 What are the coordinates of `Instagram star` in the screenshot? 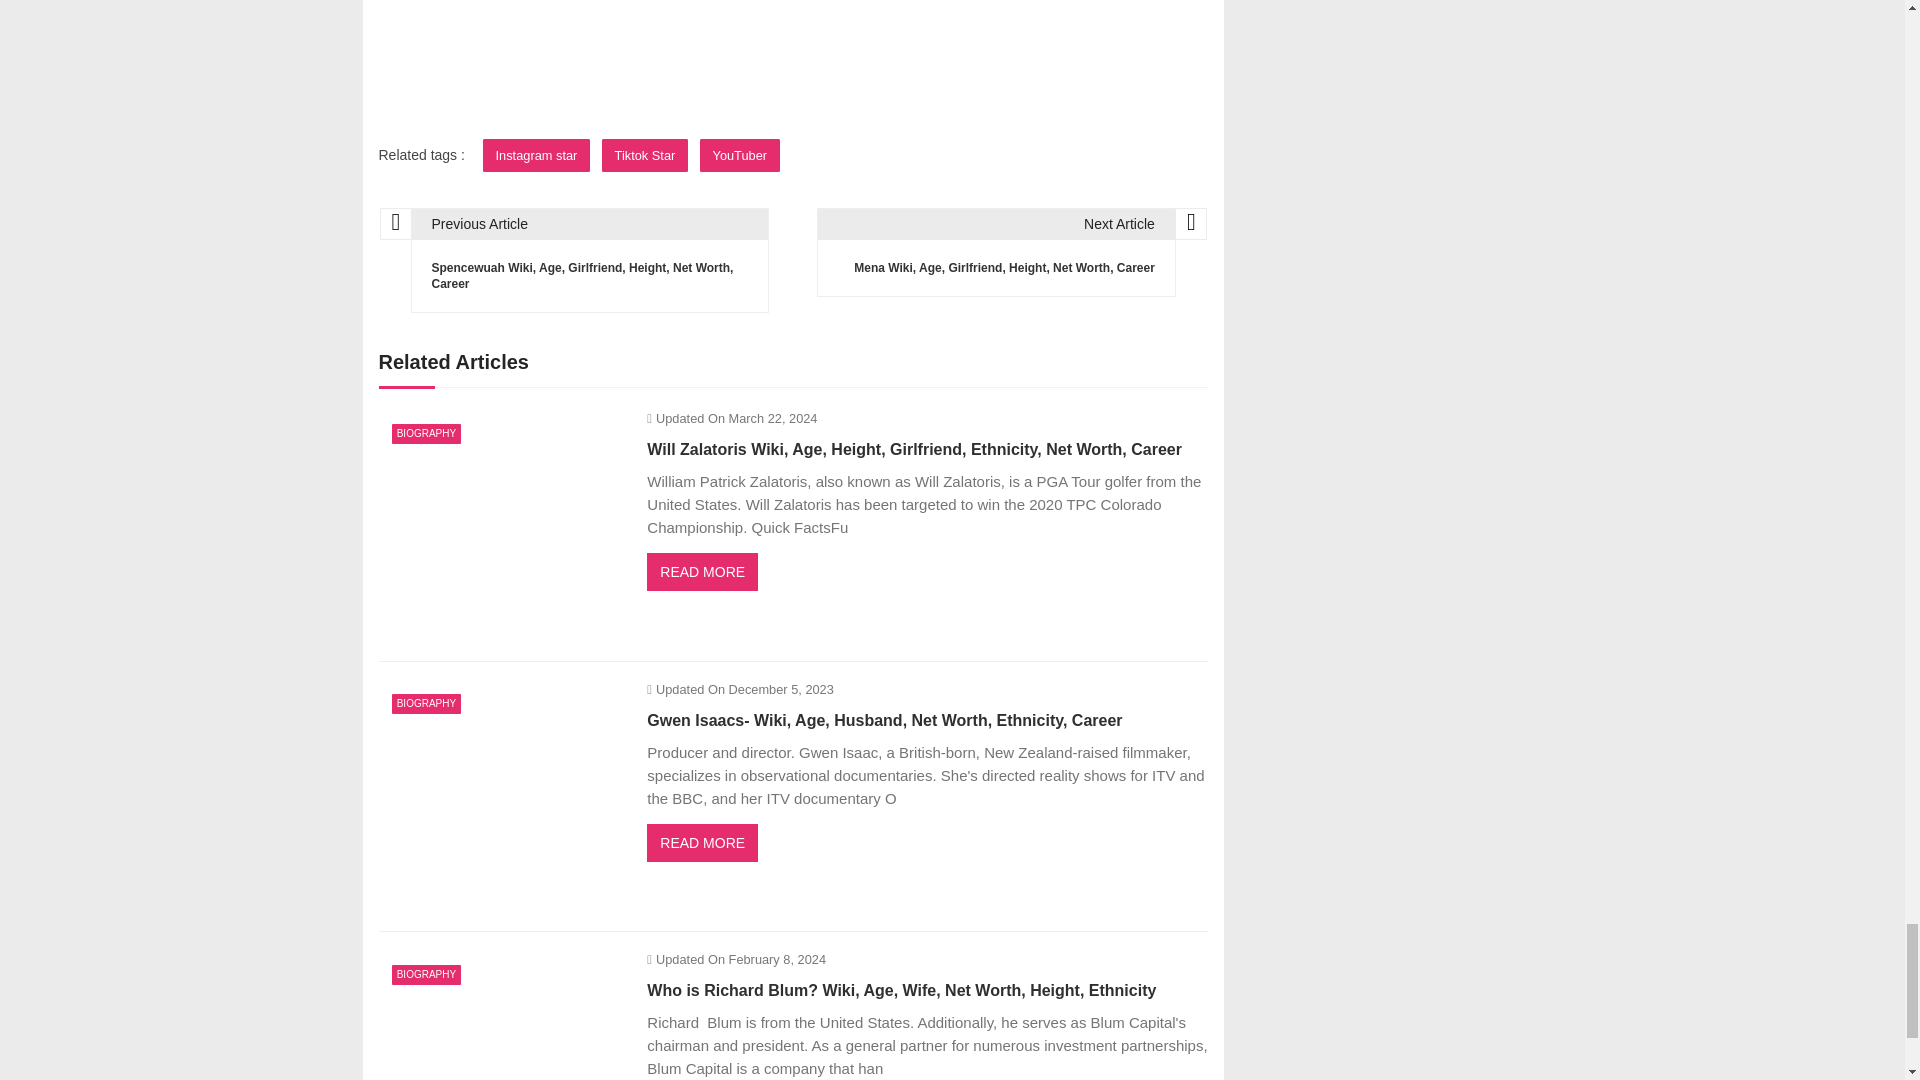 It's located at (537, 155).